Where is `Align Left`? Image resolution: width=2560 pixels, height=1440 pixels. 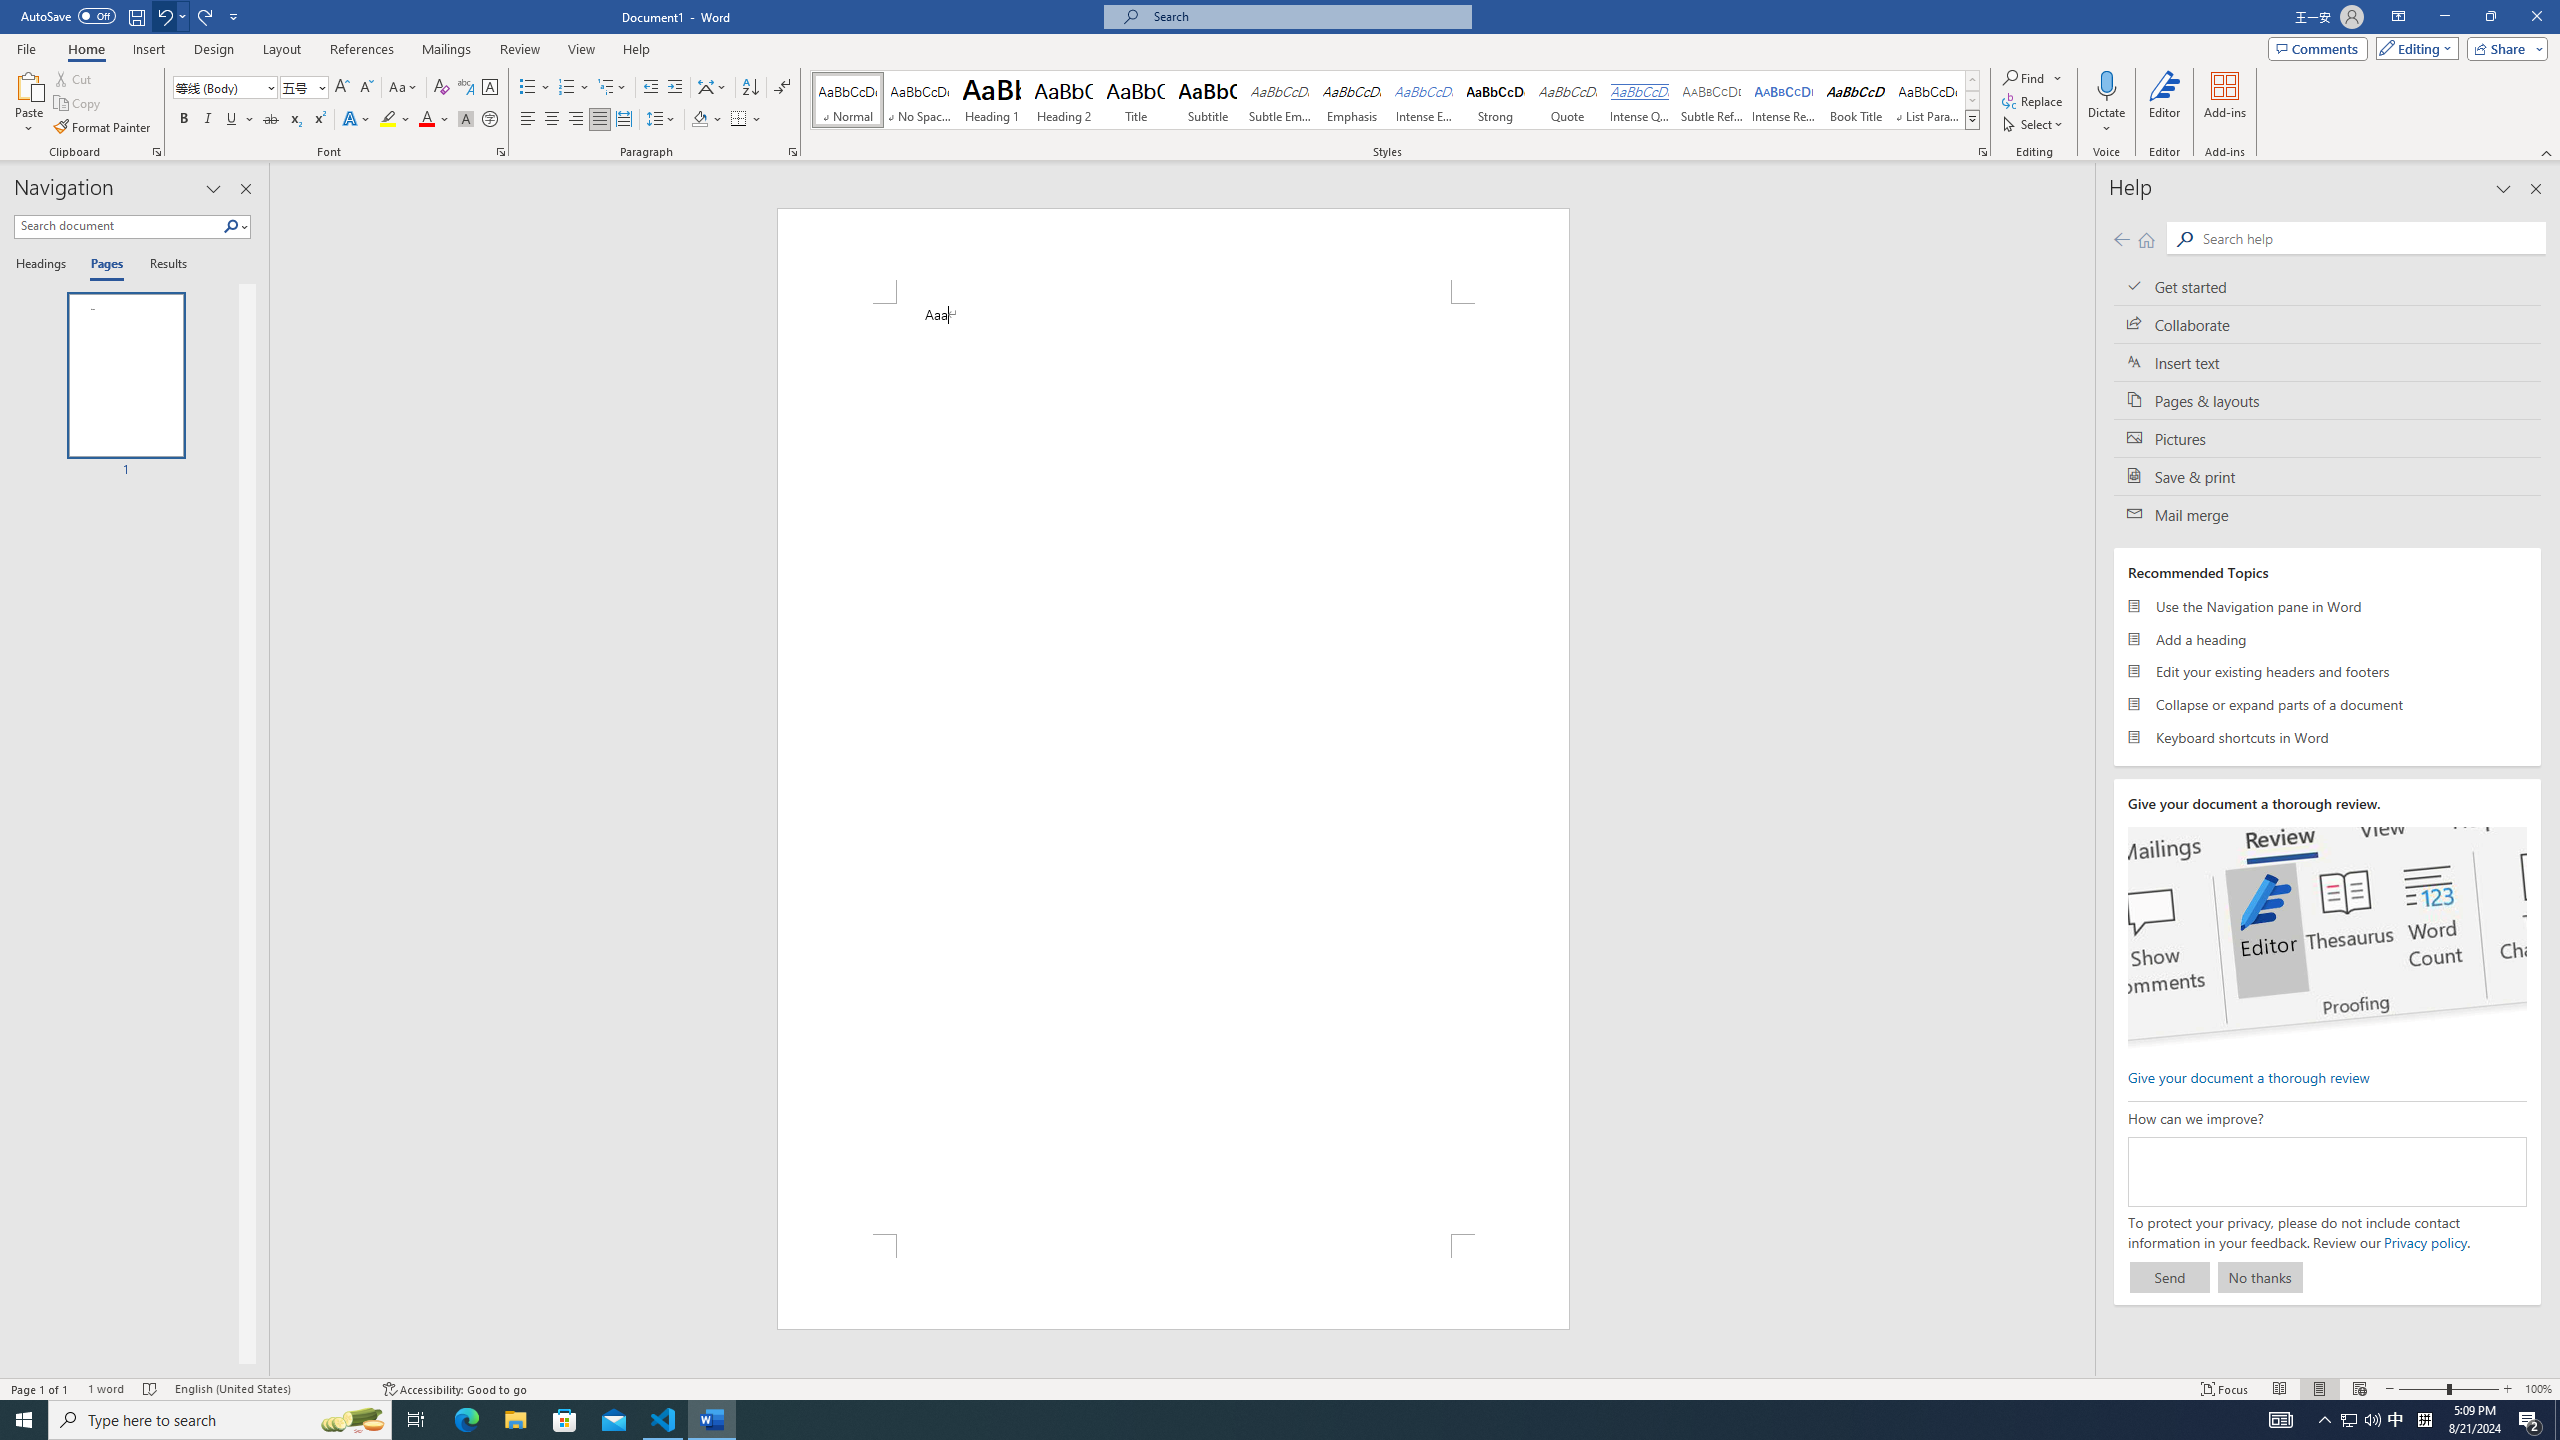
Align Left is located at coordinates (528, 120).